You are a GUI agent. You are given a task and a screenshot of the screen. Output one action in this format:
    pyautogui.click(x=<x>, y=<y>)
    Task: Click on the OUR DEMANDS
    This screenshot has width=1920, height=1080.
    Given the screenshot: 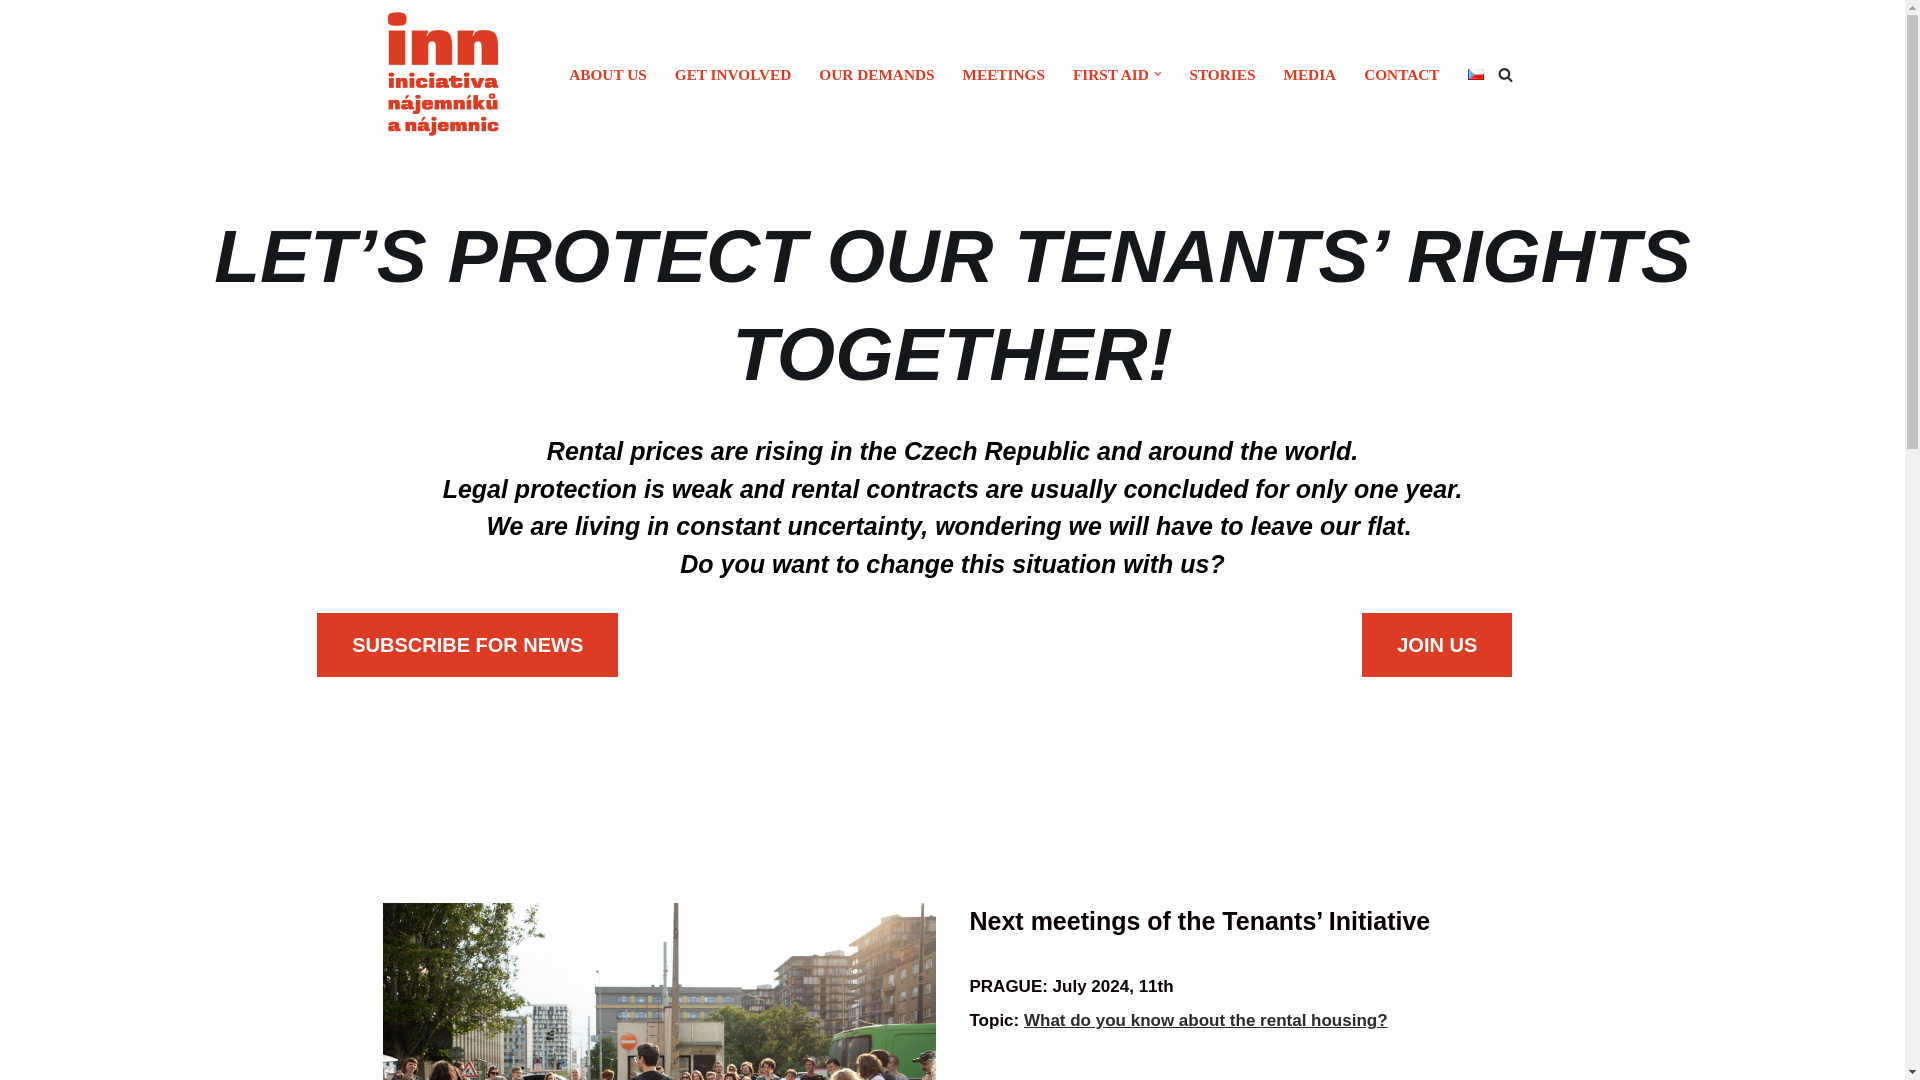 What is the action you would take?
    pyautogui.click(x=876, y=74)
    